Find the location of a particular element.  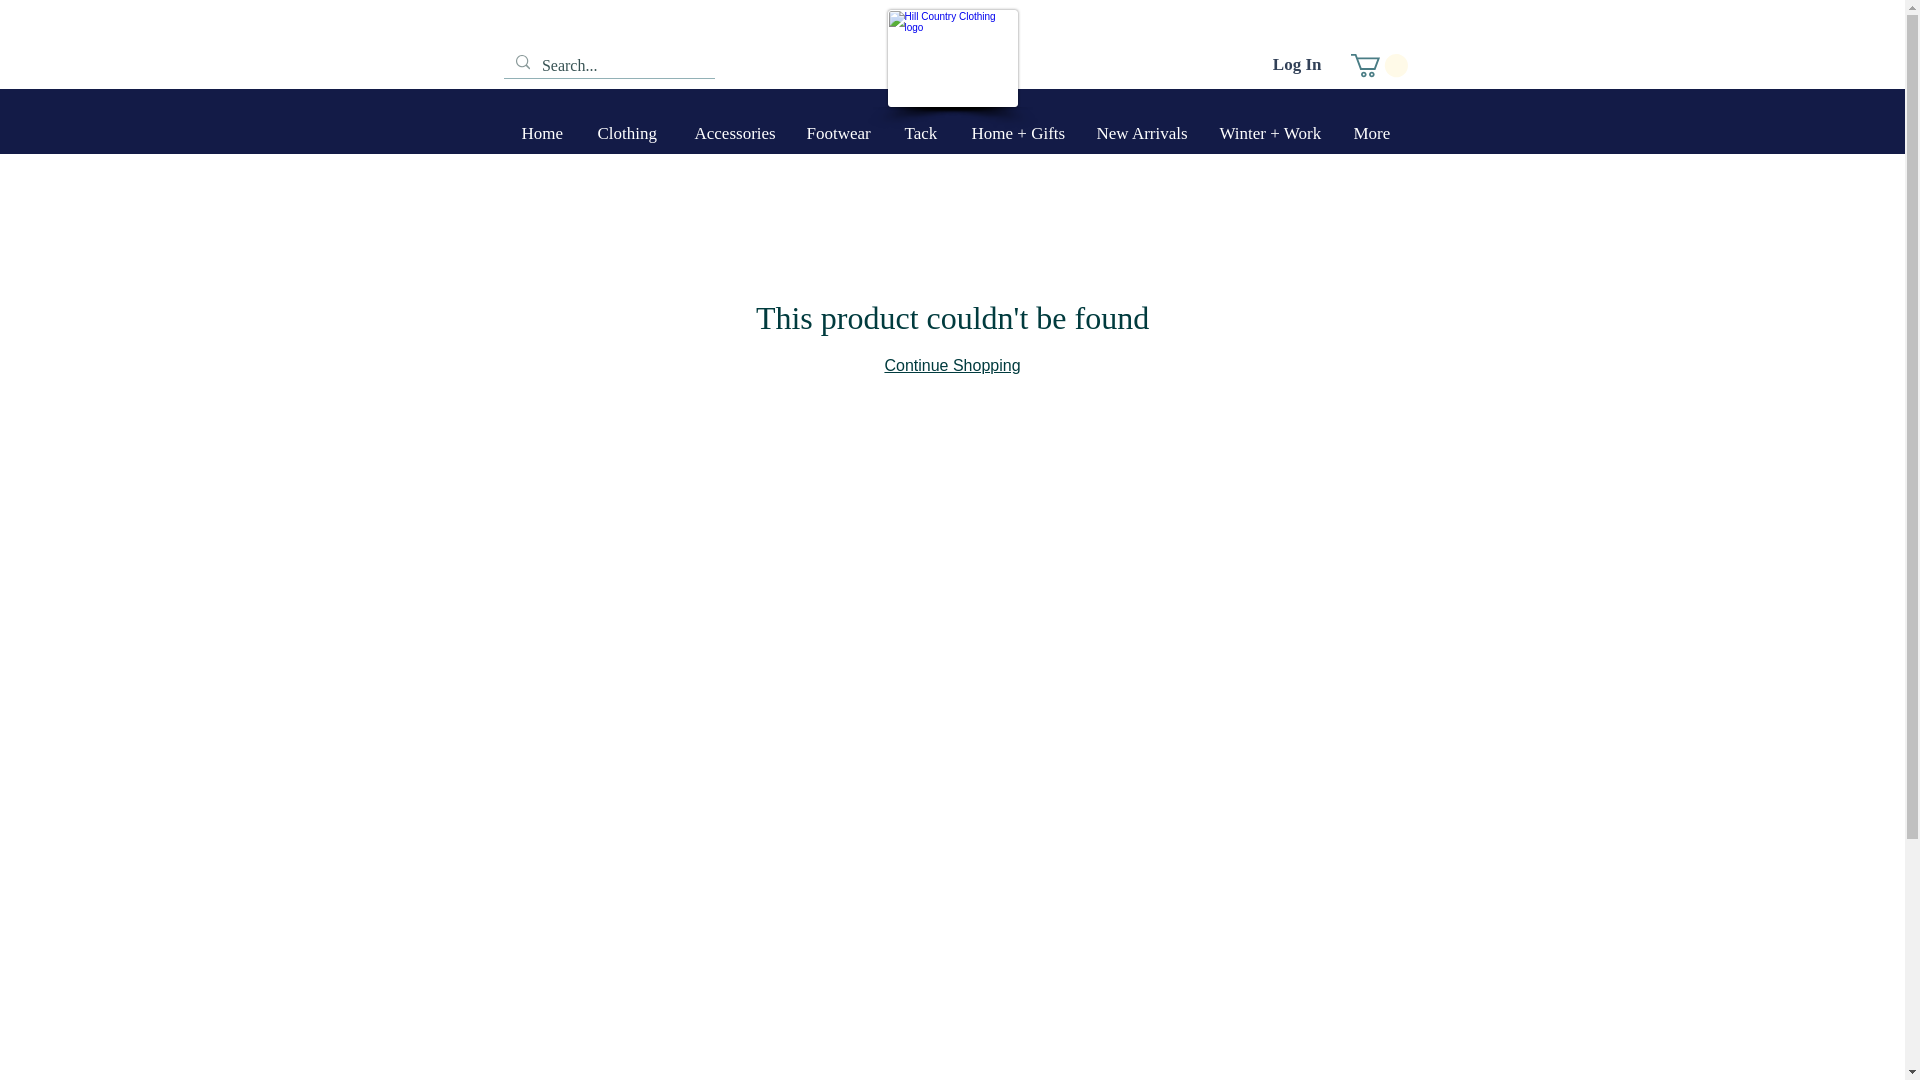

Log In is located at coordinates (1298, 65).